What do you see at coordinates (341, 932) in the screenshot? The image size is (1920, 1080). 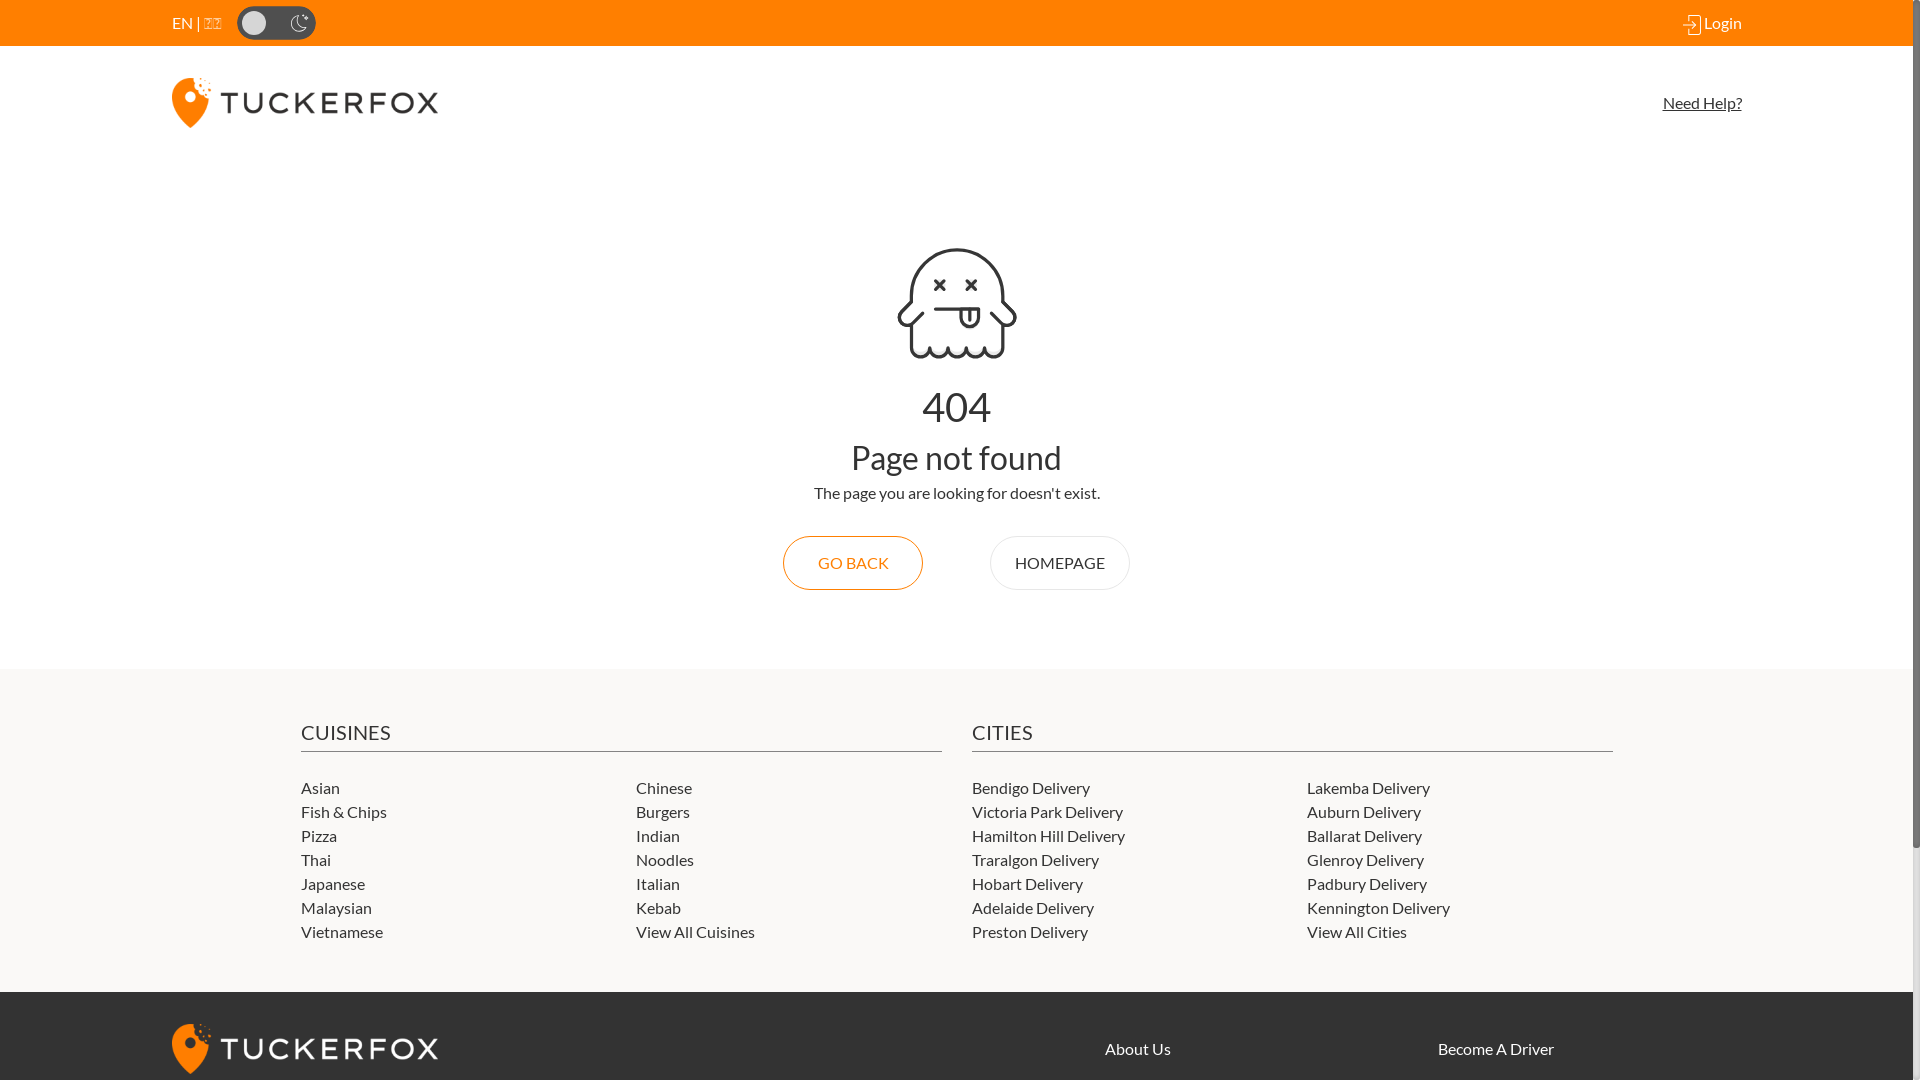 I see `Vietnamese` at bounding box center [341, 932].